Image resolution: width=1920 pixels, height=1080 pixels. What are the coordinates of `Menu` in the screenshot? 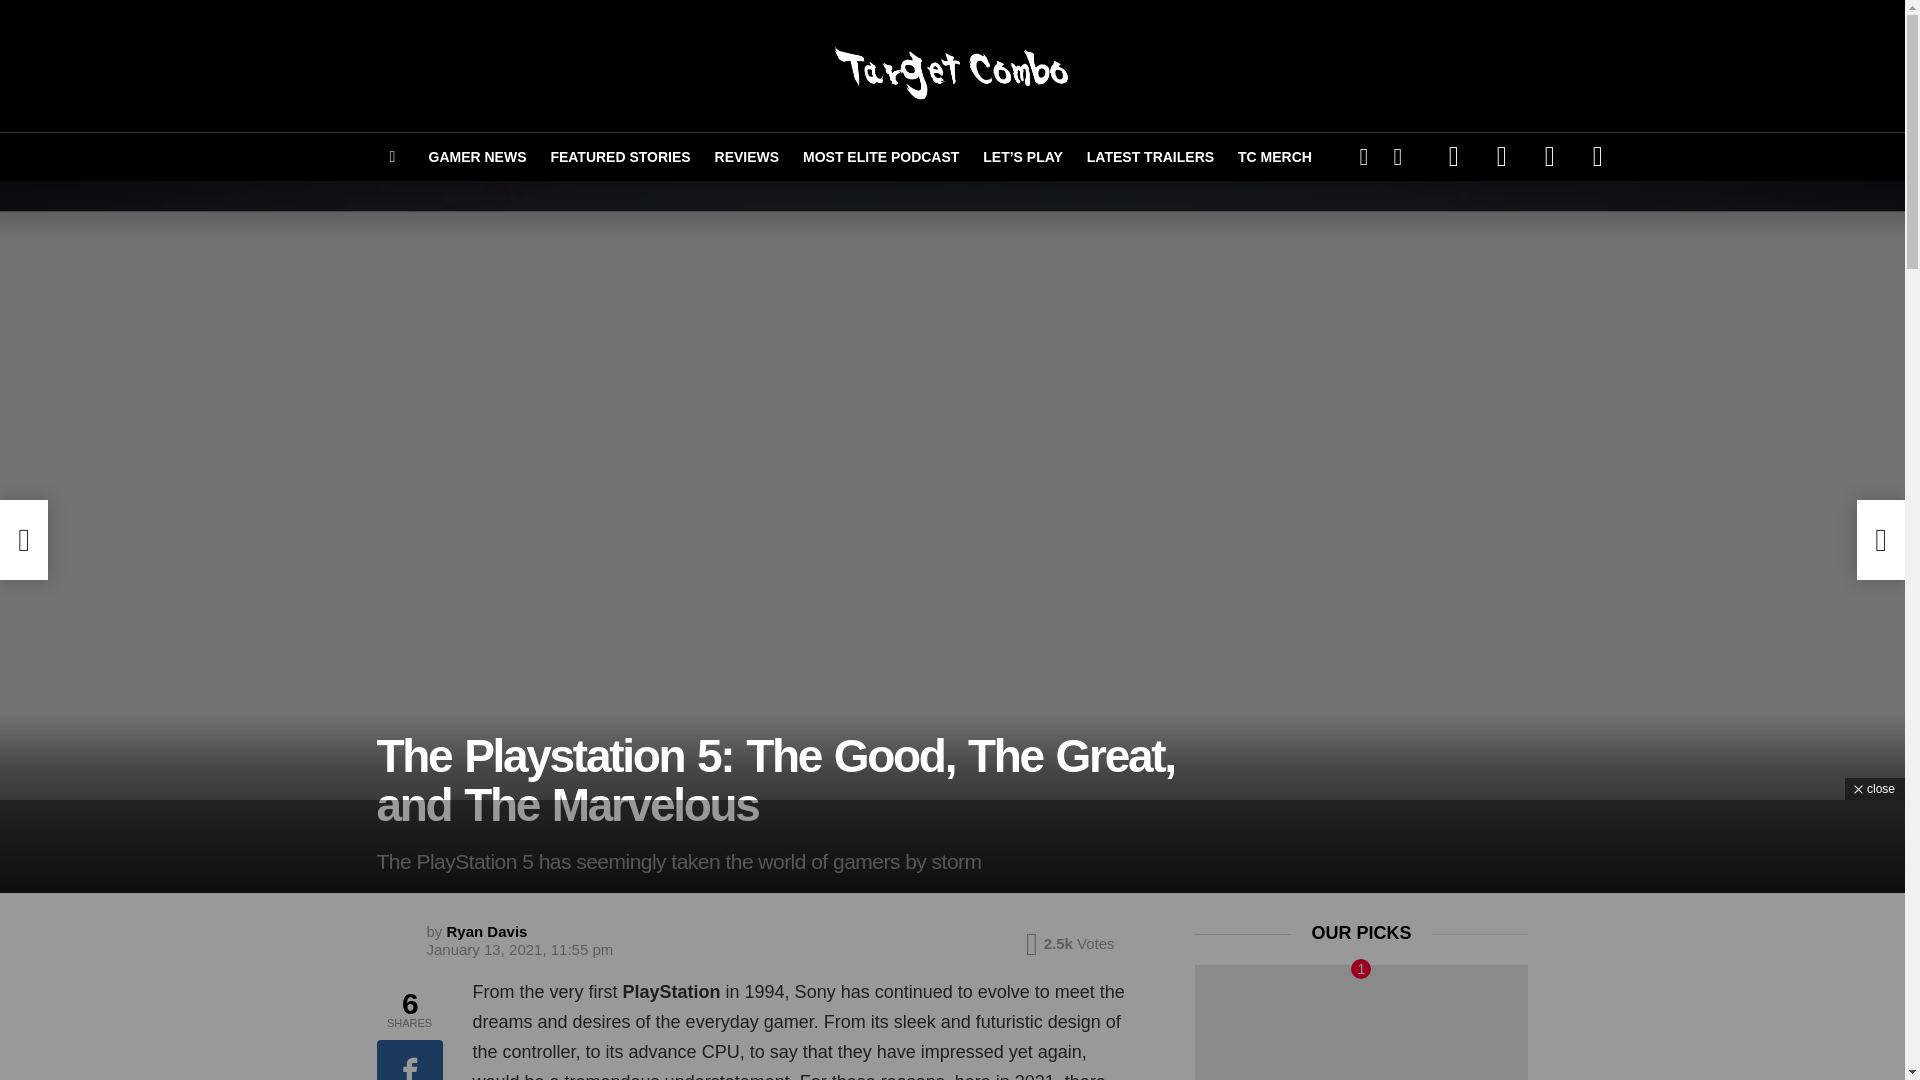 It's located at (392, 156).